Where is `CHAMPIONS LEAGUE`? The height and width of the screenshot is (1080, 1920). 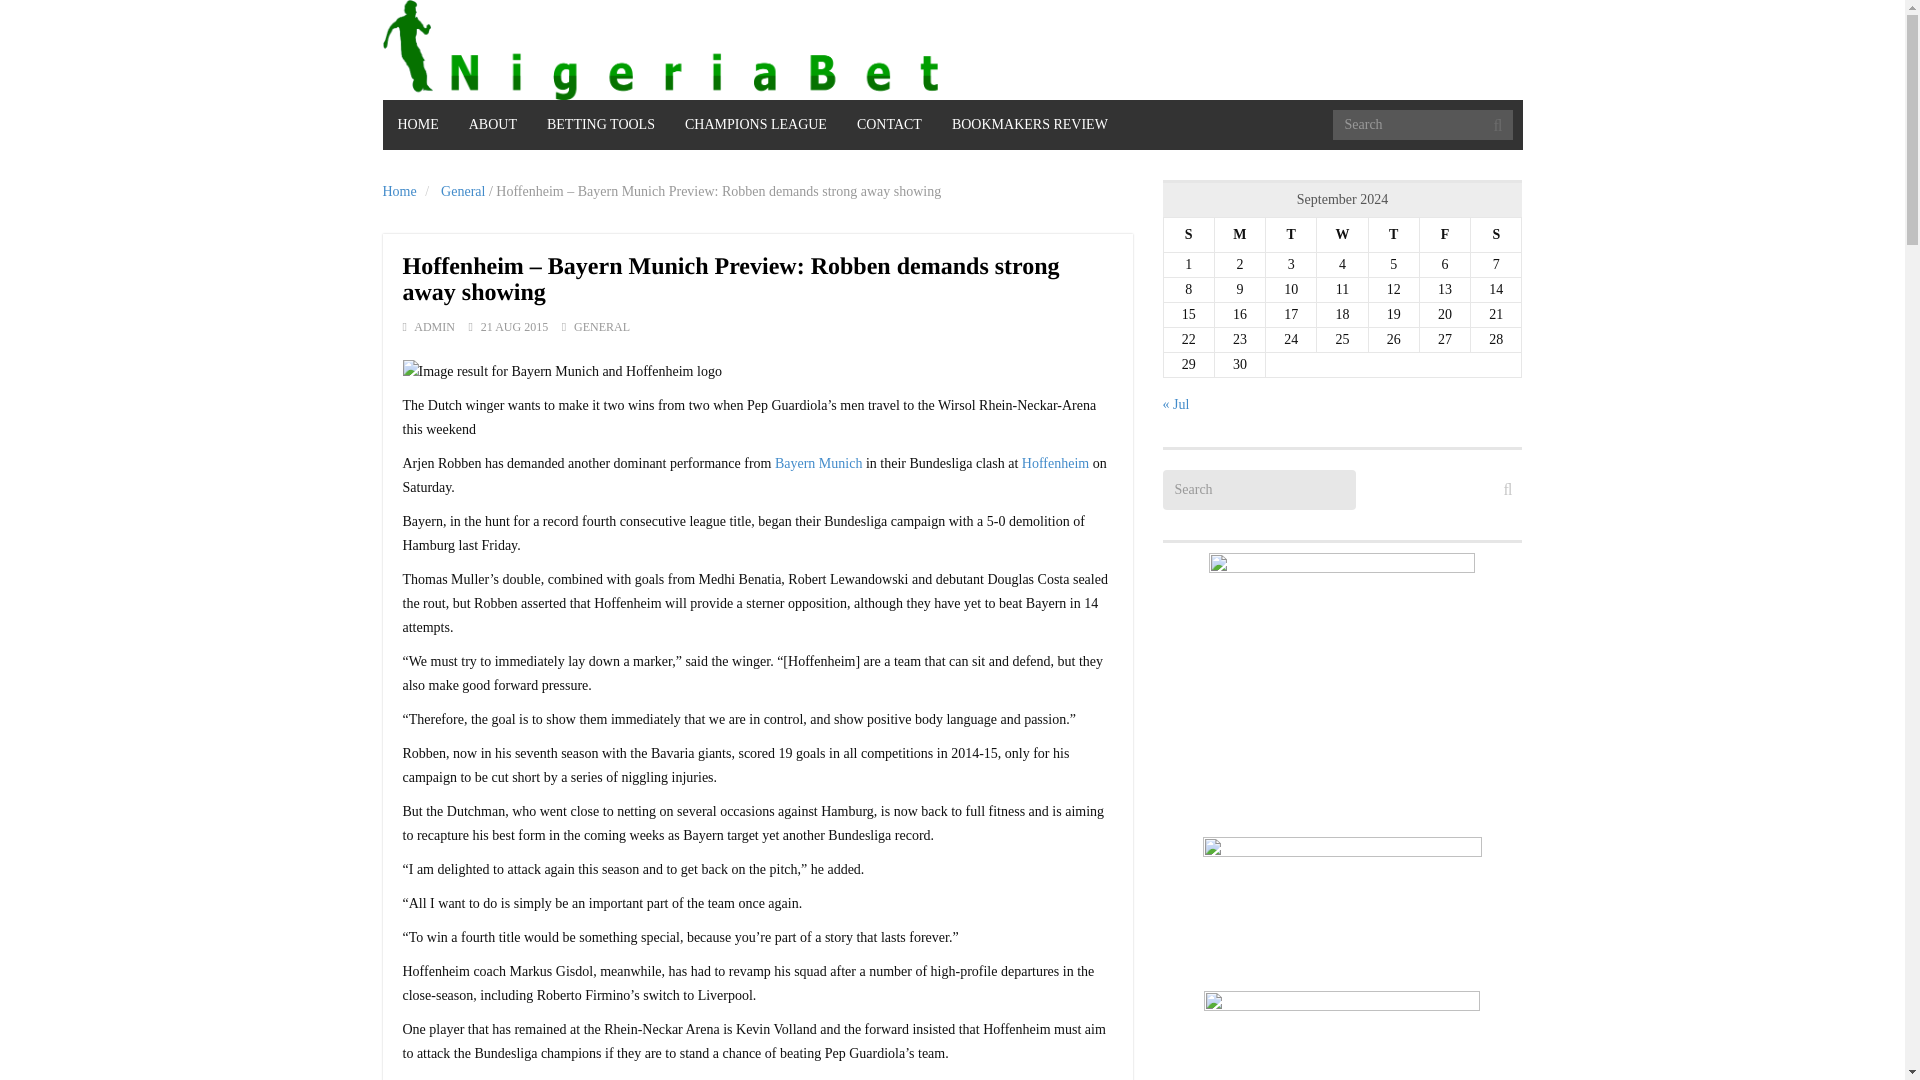
CHAMPIONS LEAGUE is located at coordinates (756, 125).